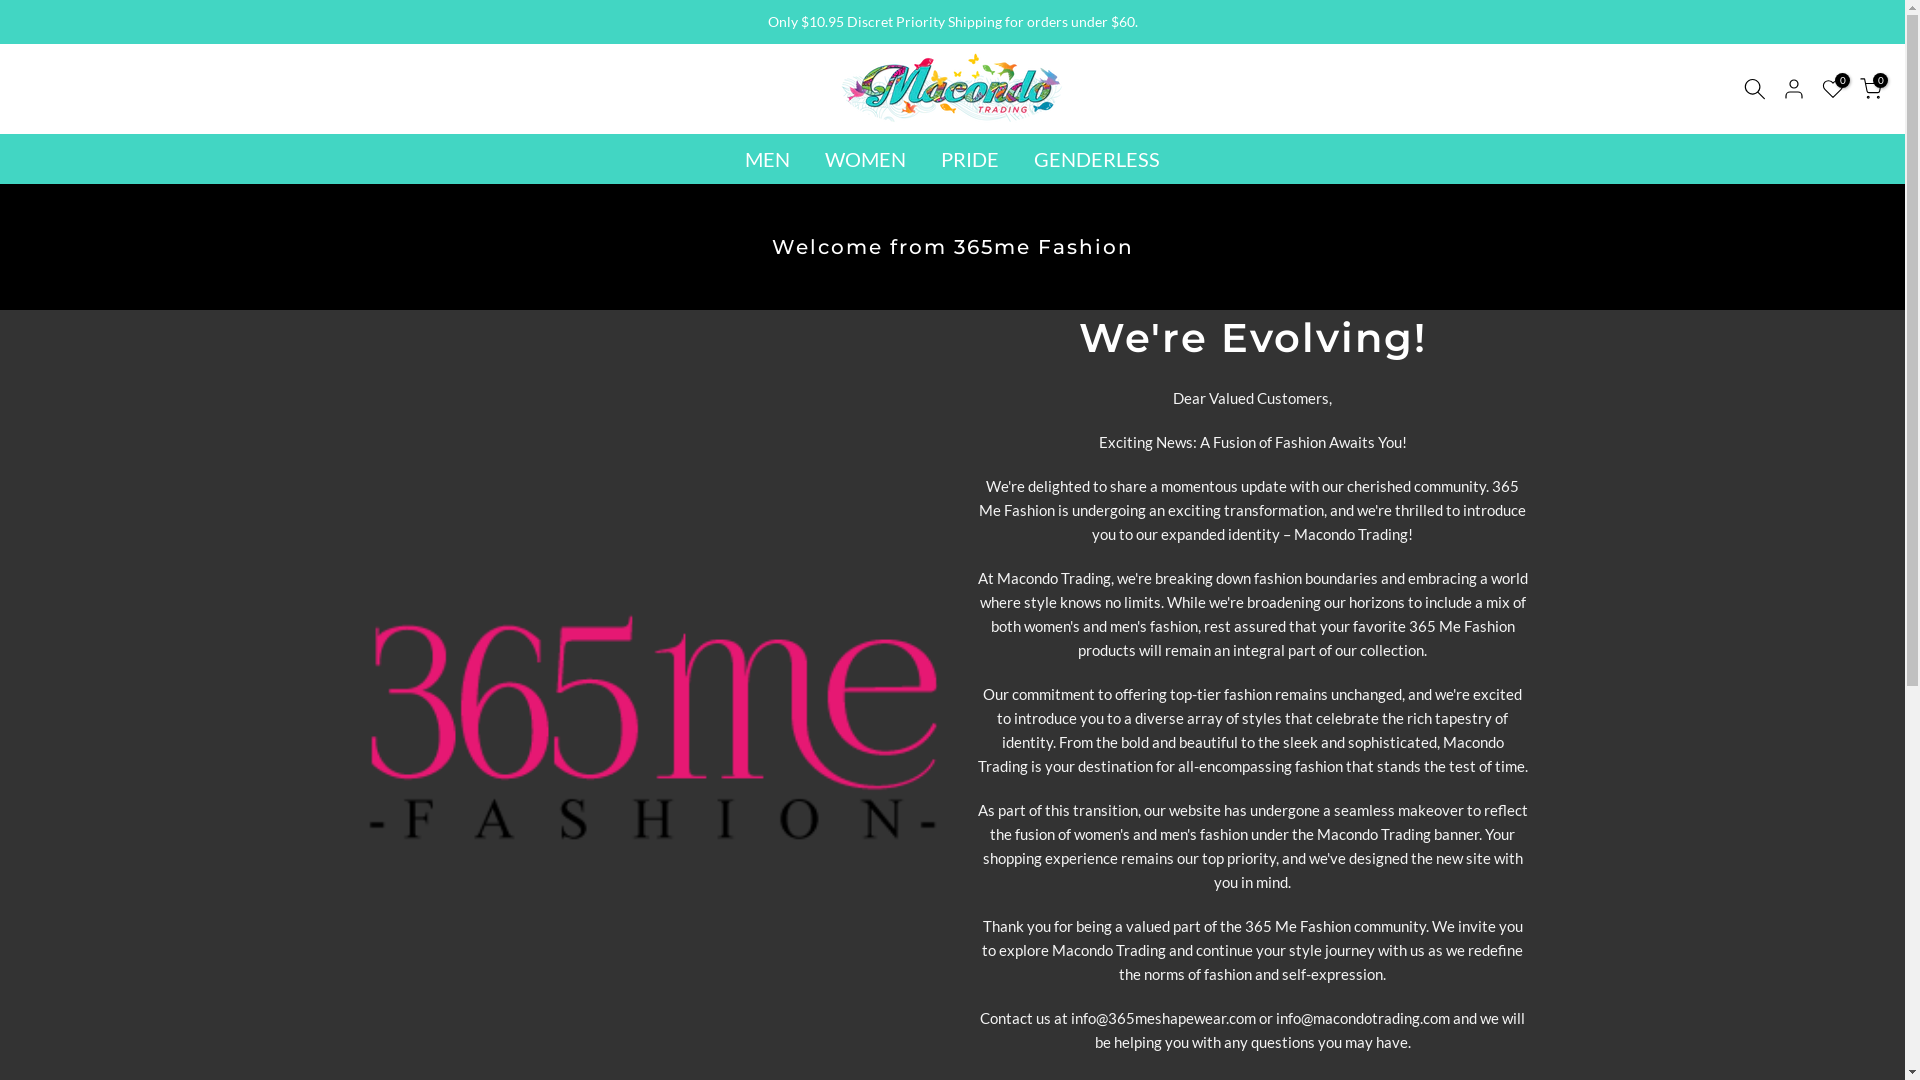 Image resolution: width=1920 pixels, height=1080 pixels. I want to click on 0, so click(1871, 88).